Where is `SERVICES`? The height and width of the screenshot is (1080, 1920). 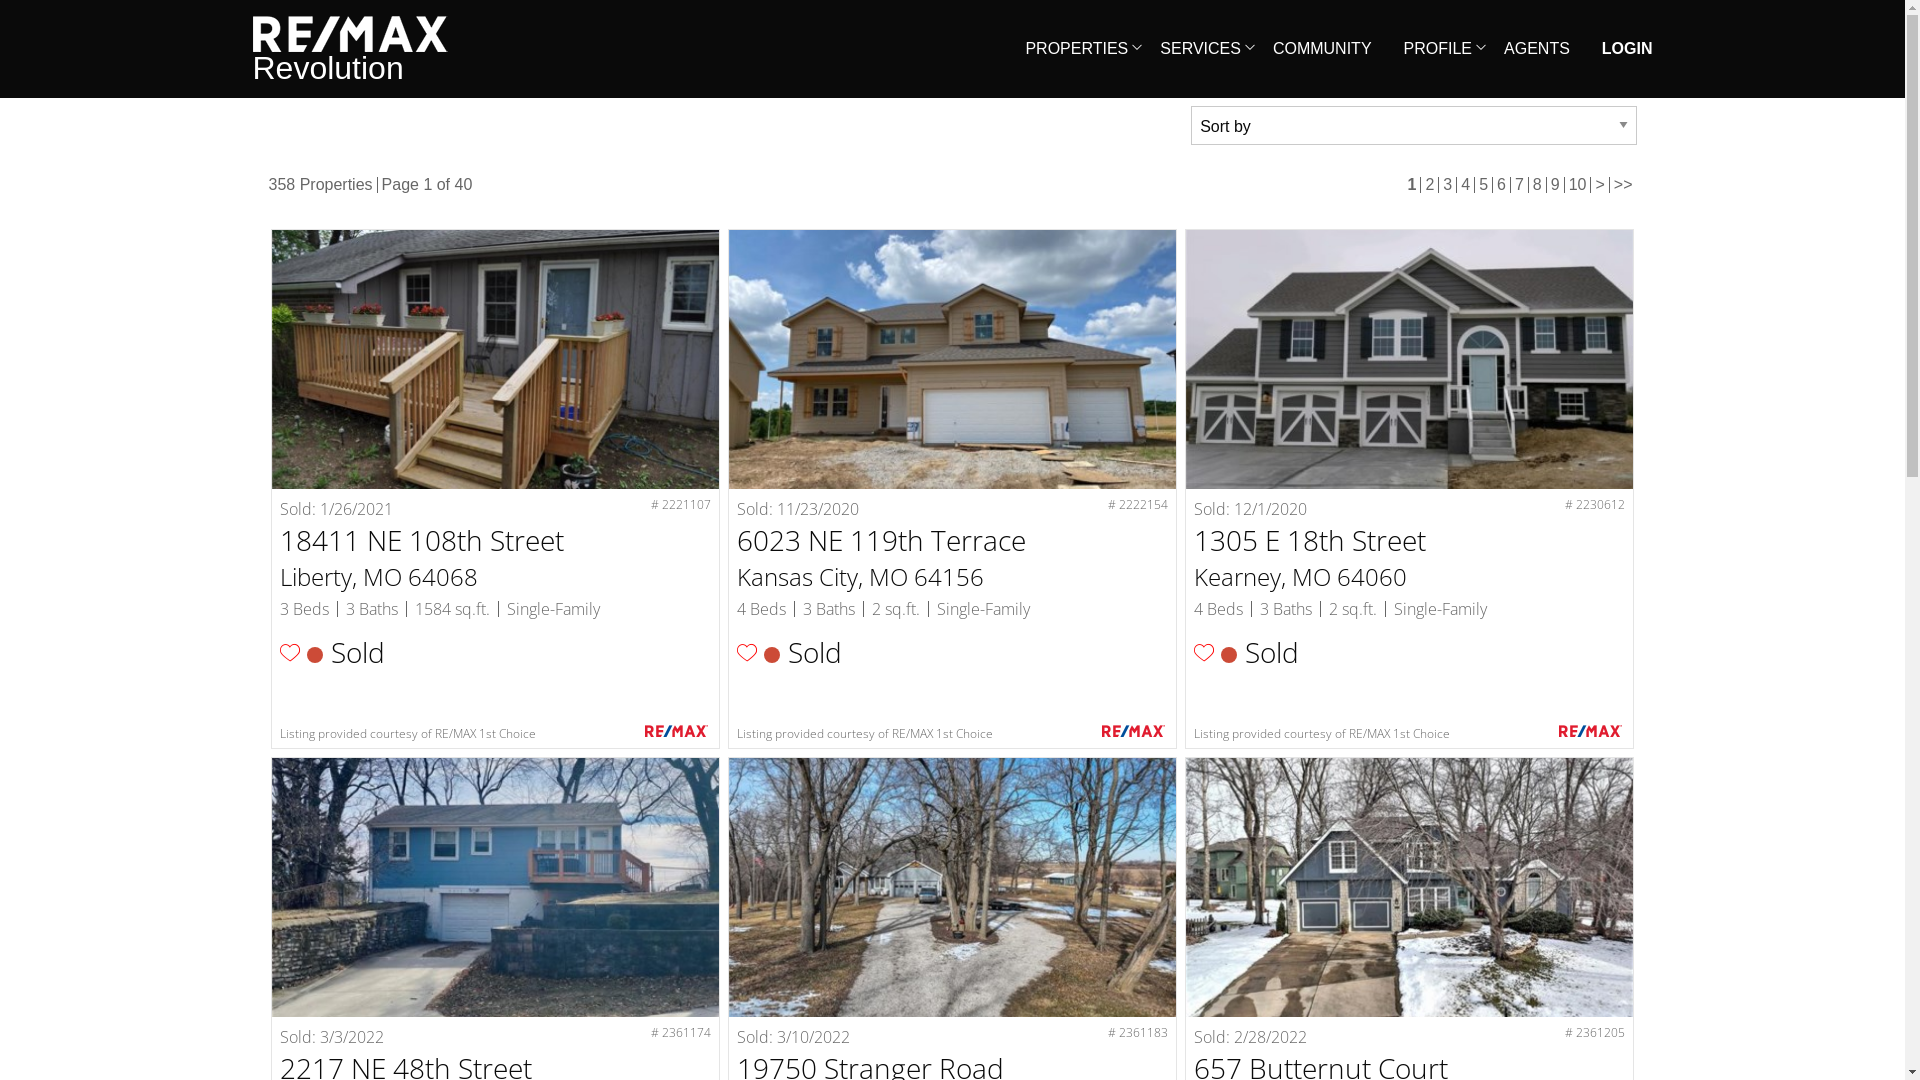 SERVICES is located at coordinates (1200, 49).